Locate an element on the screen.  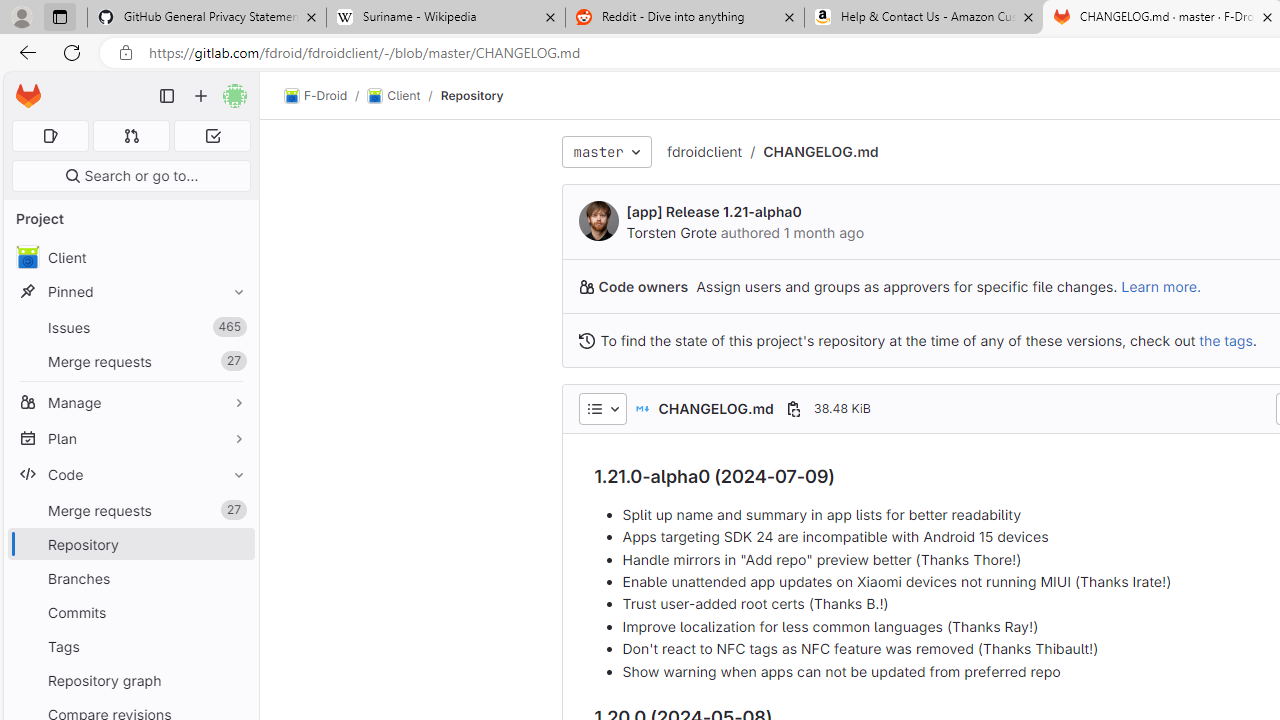
F-Droid/ is located at coordinates (326, 96).